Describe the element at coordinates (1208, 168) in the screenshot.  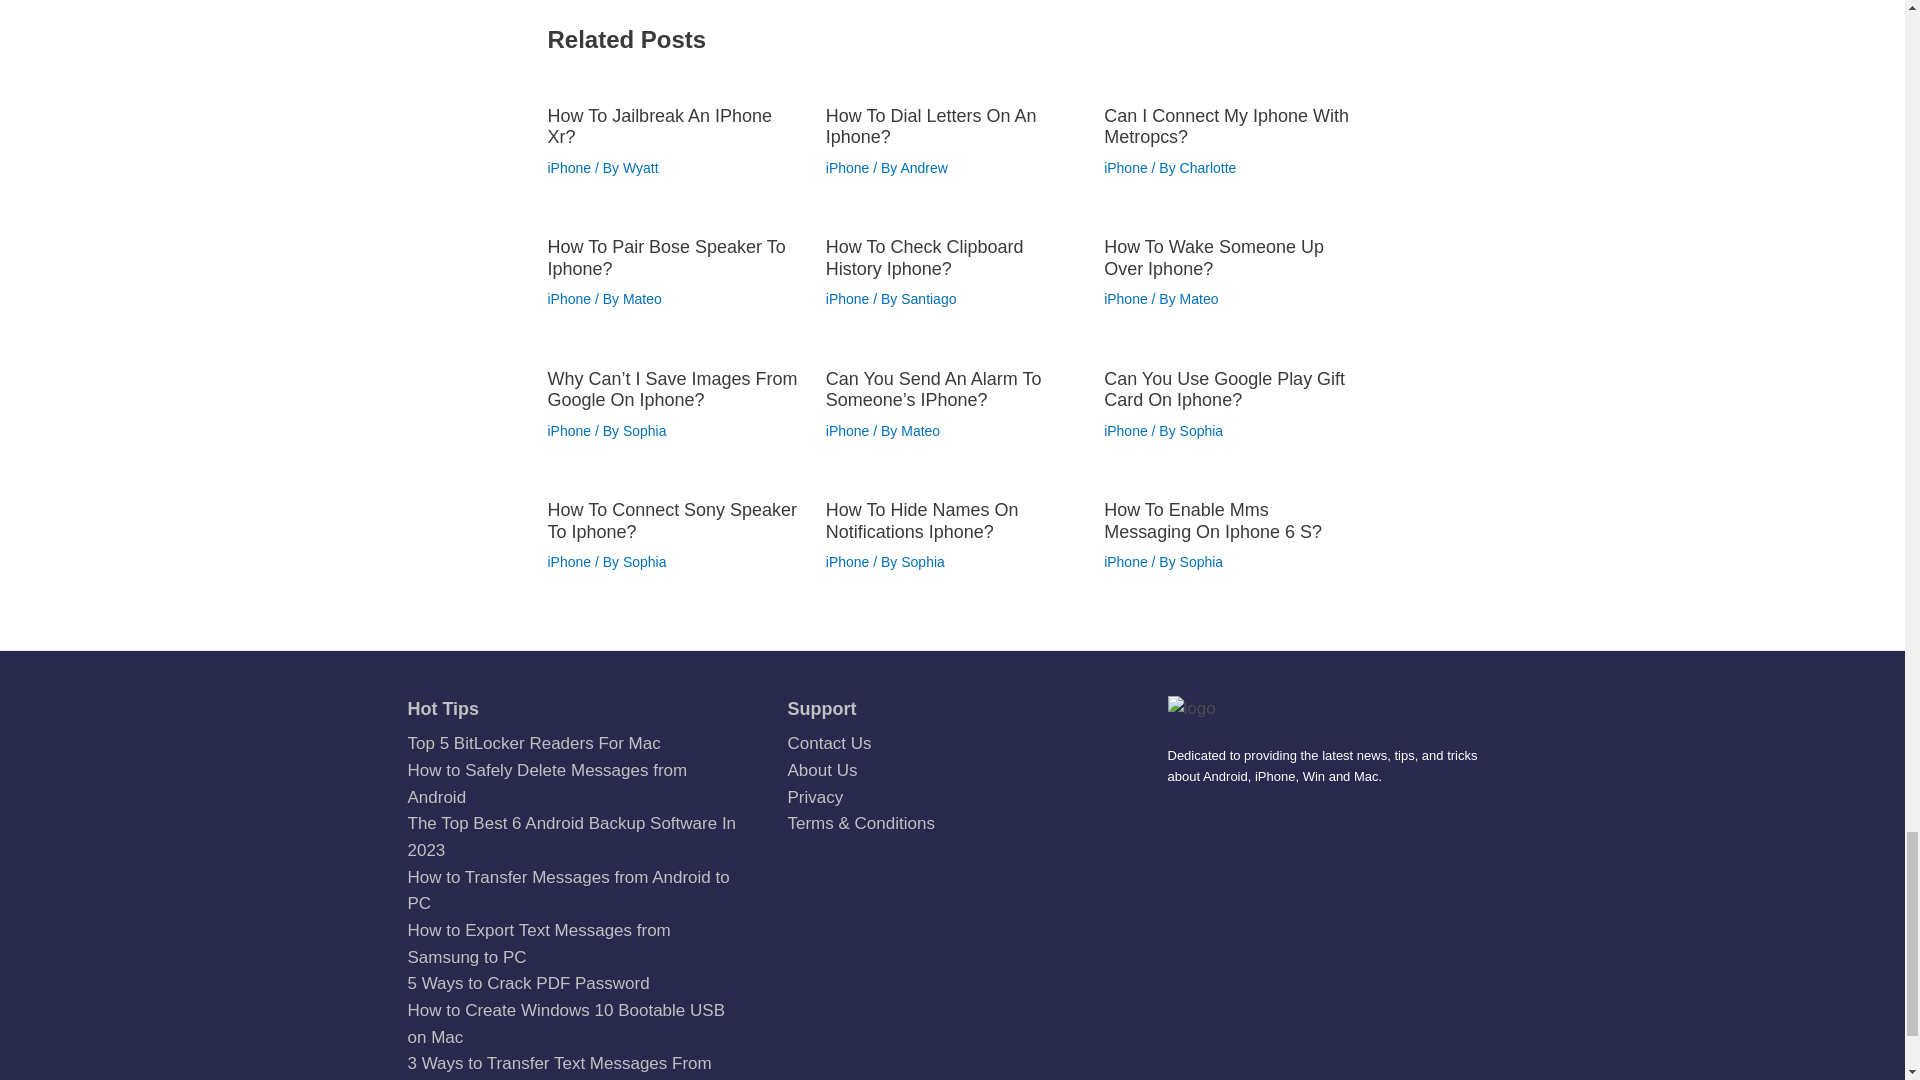
I see `View all posts by Charlotte` at that location.